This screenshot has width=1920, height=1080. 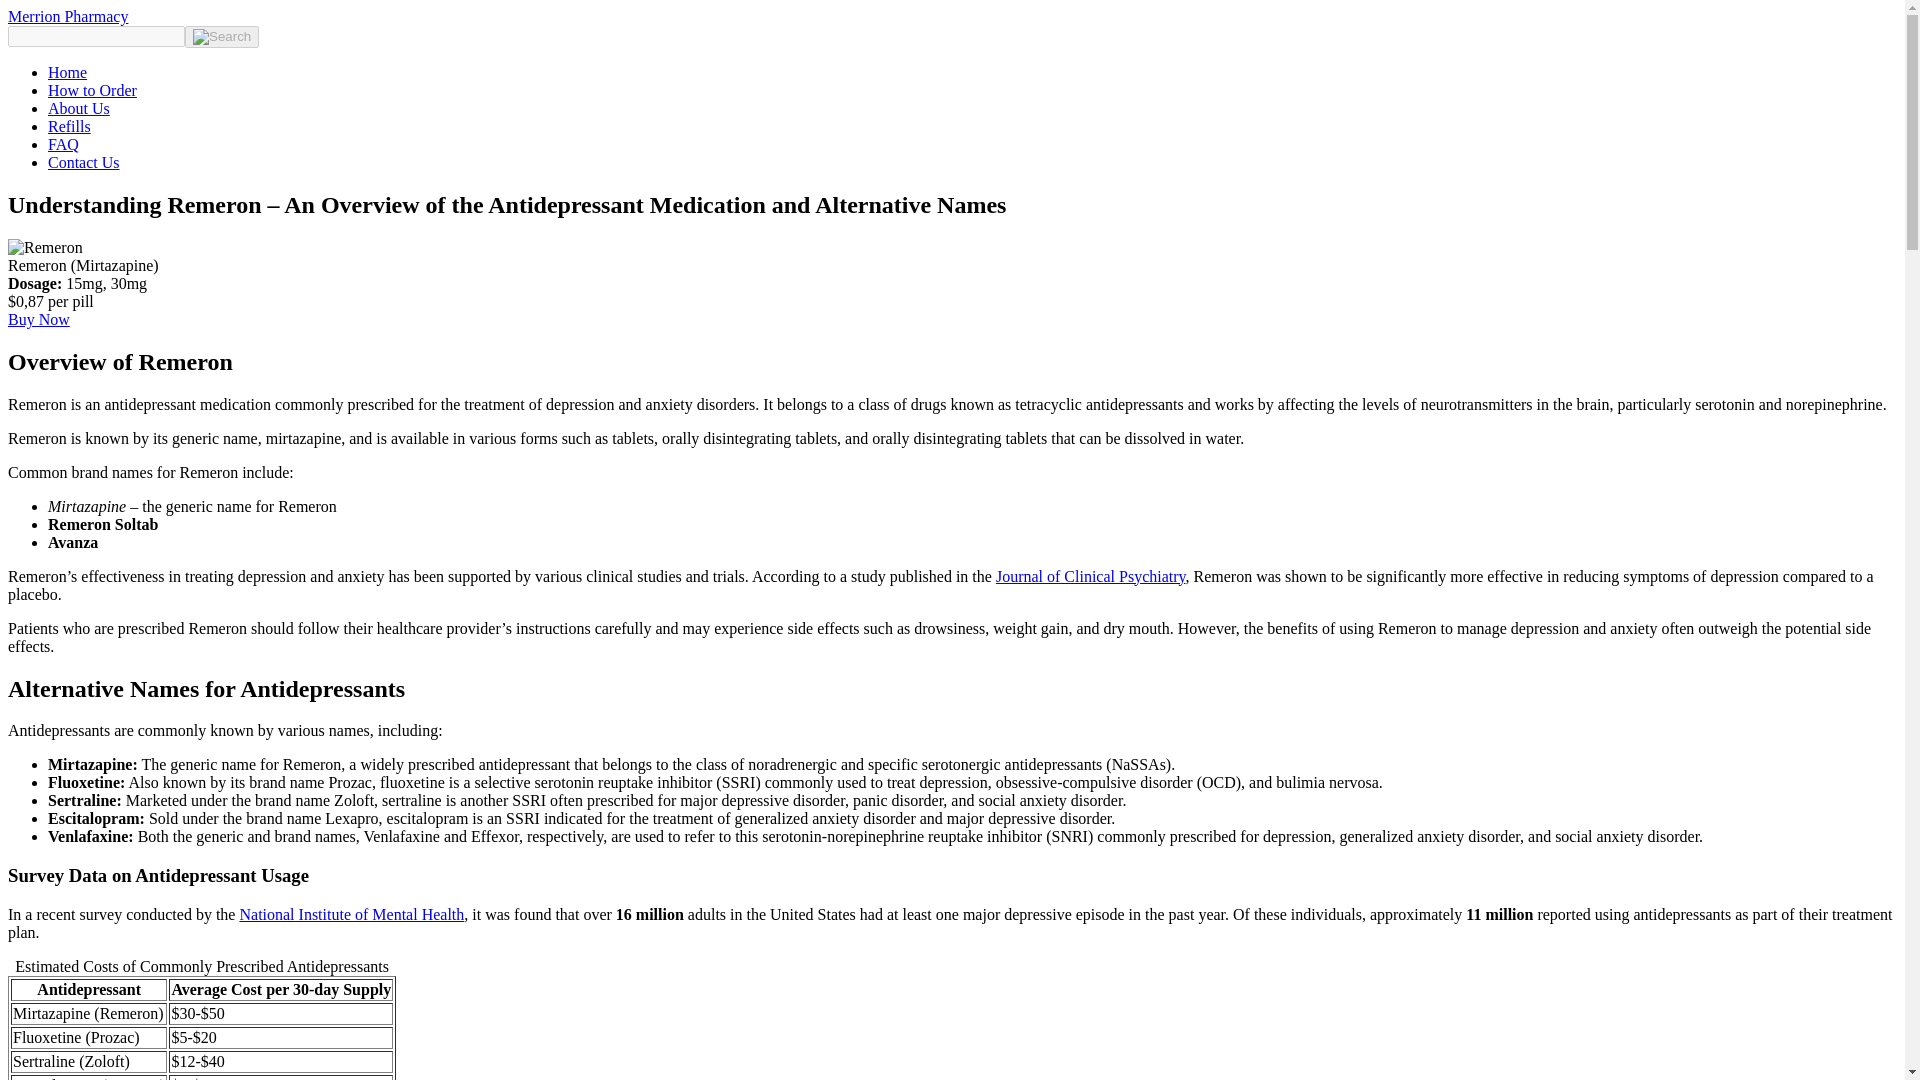 I want to click on How to Order, so click(x=92, y=90).